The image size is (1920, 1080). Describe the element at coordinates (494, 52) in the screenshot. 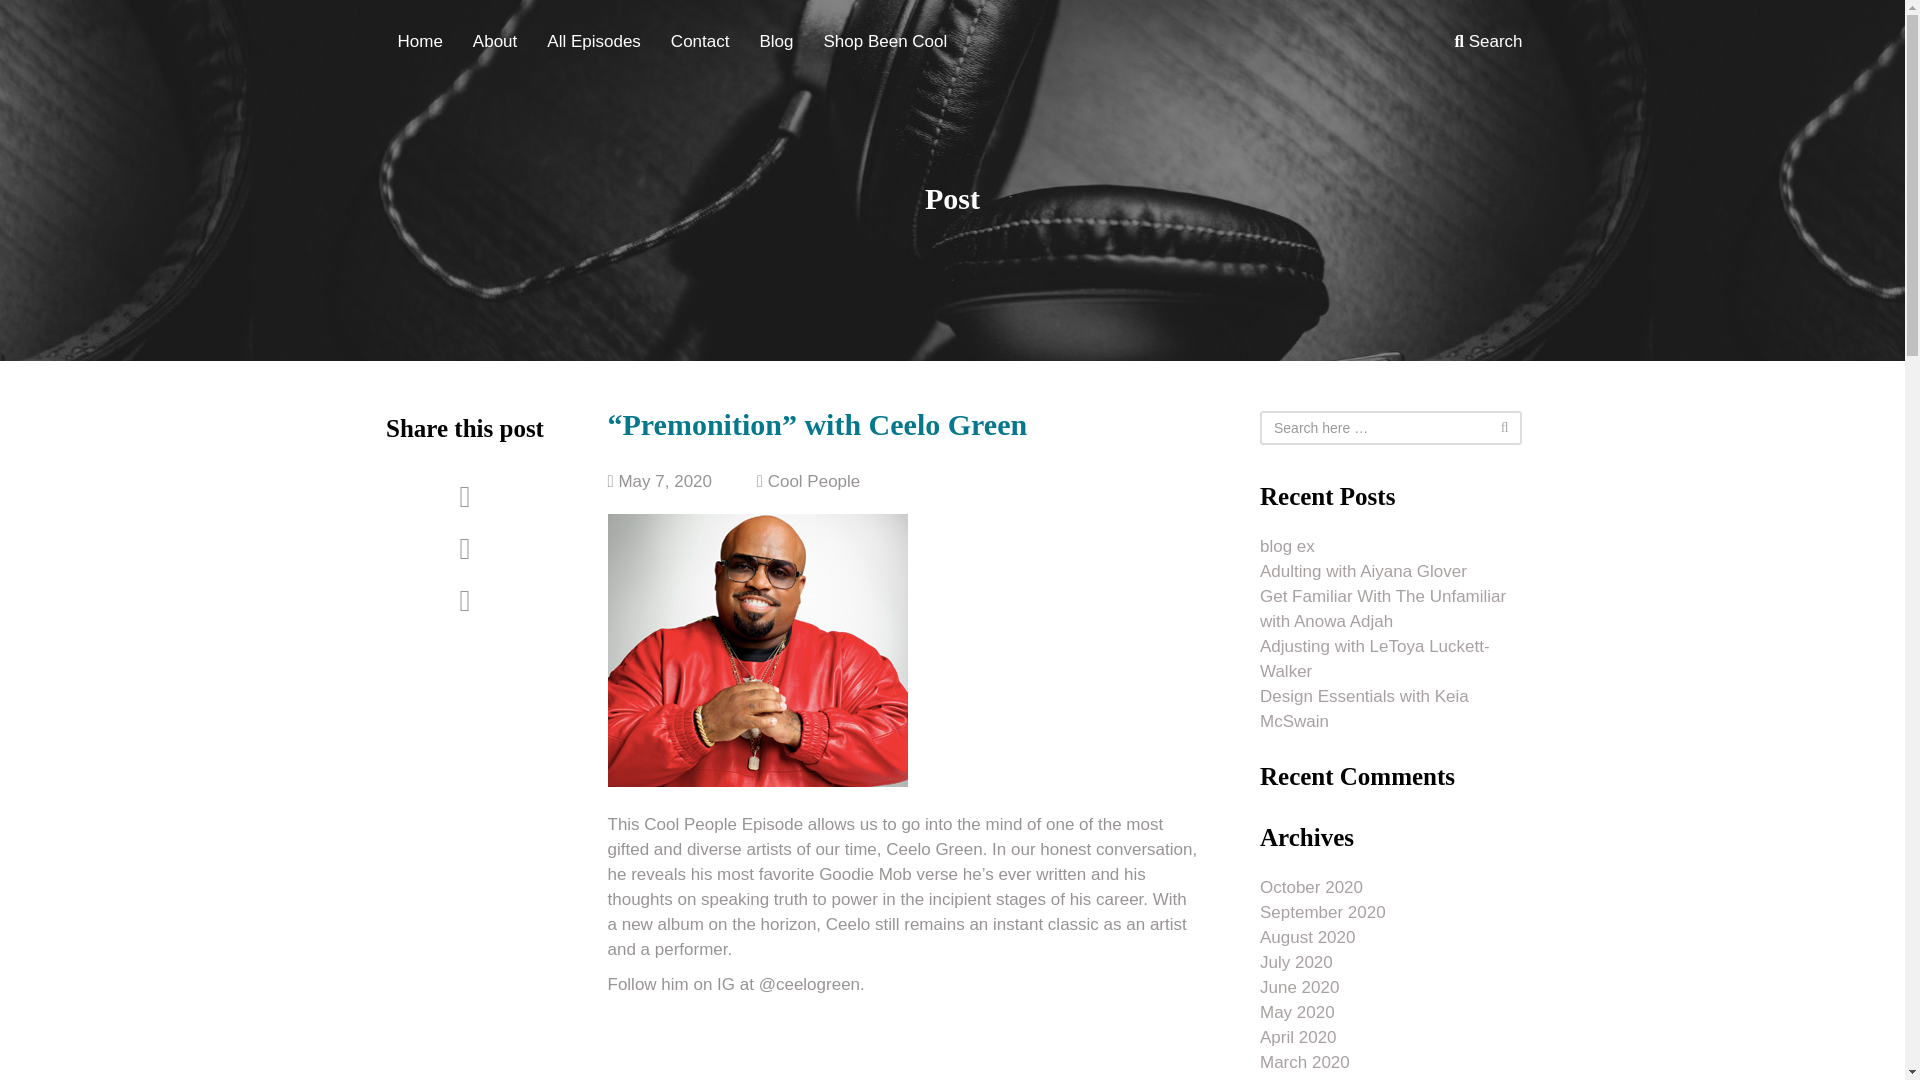

I see `About` at that location.